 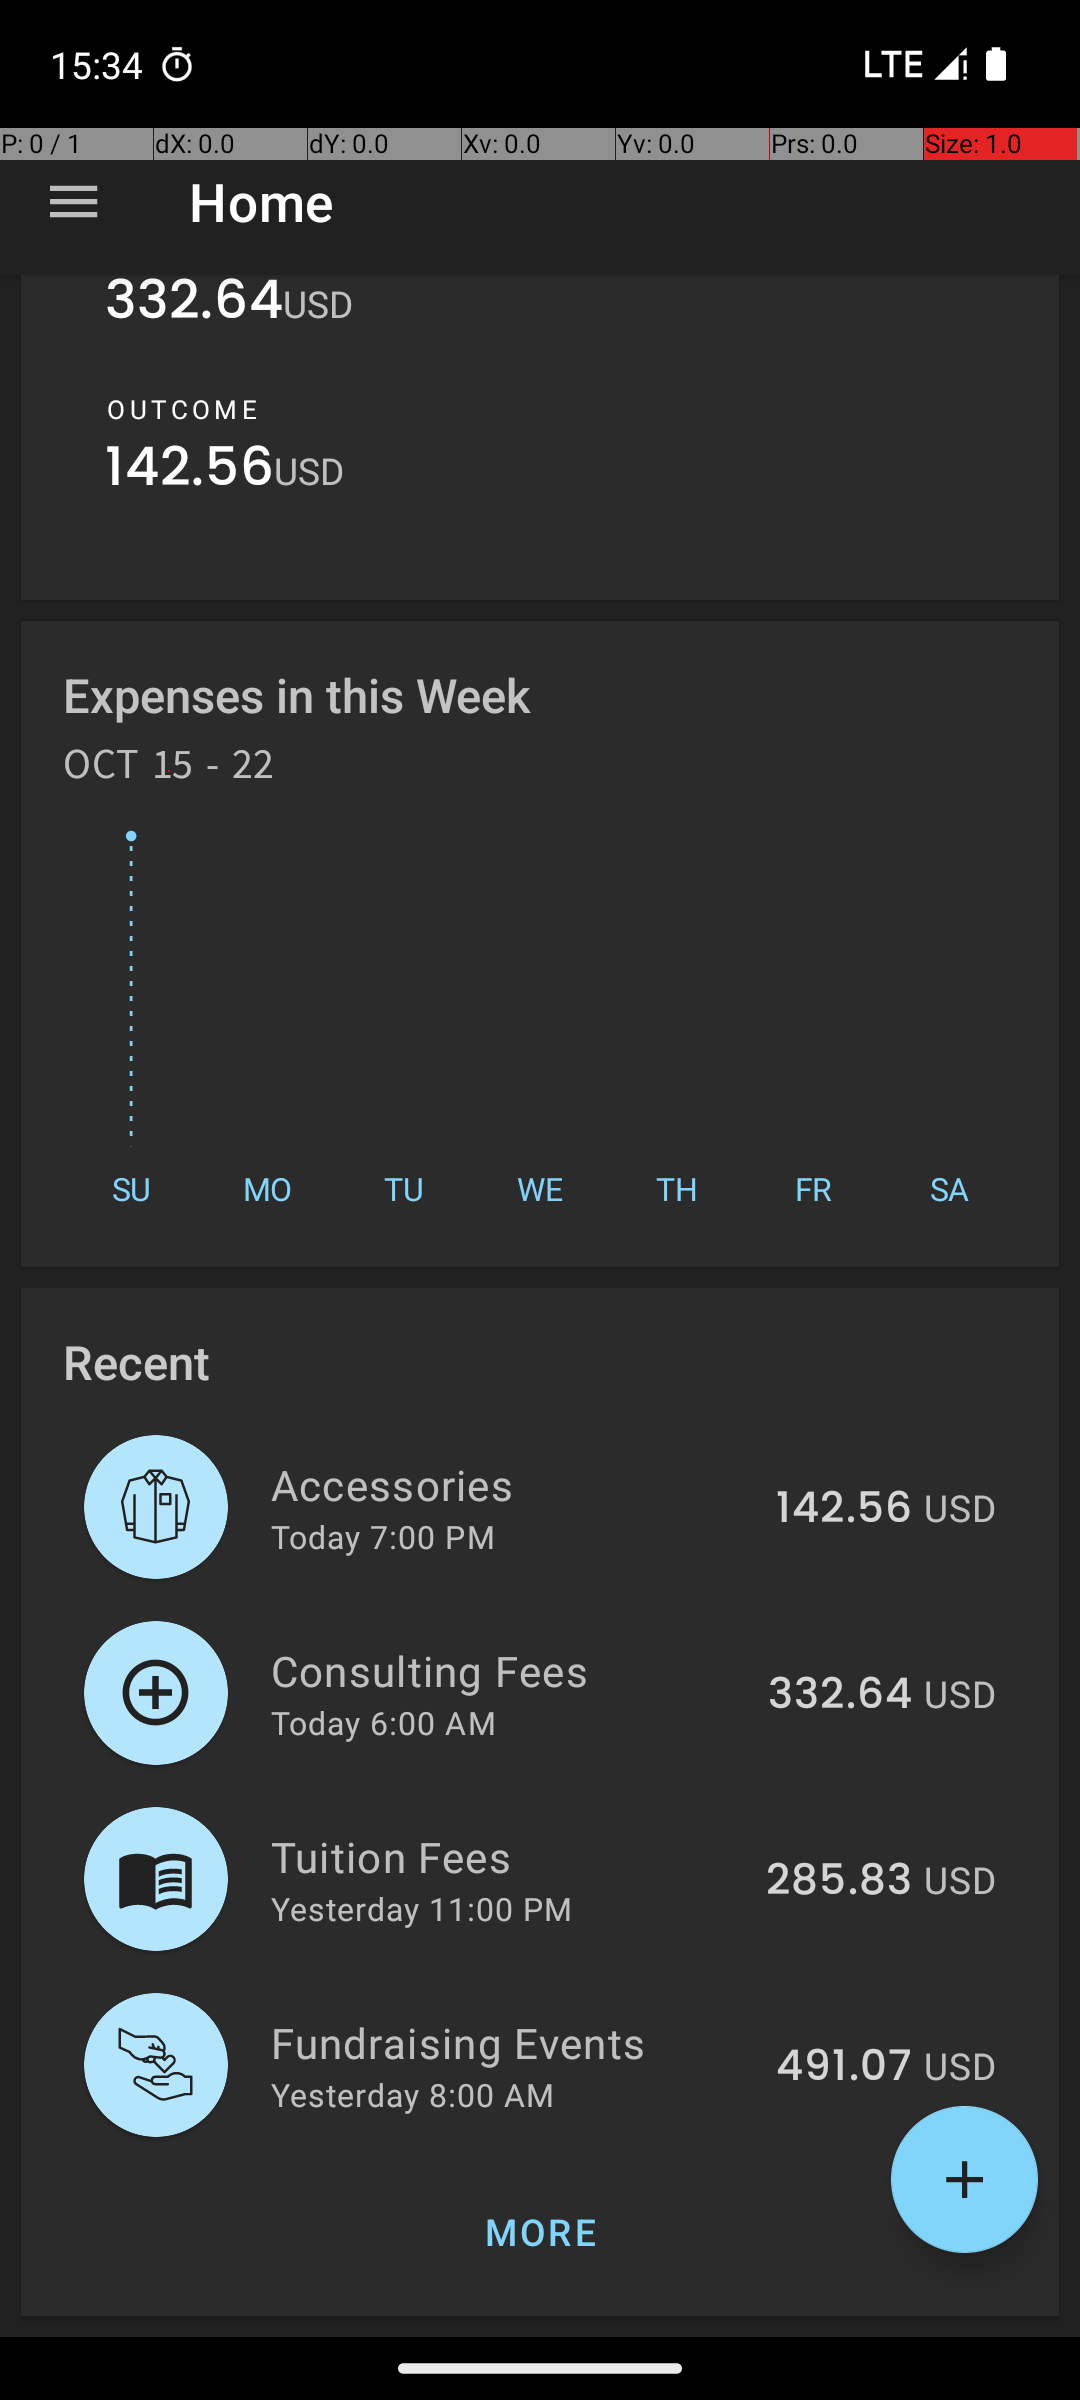 I want to click on Yesterday 8:00 AM, so click(x=412, y=2094).